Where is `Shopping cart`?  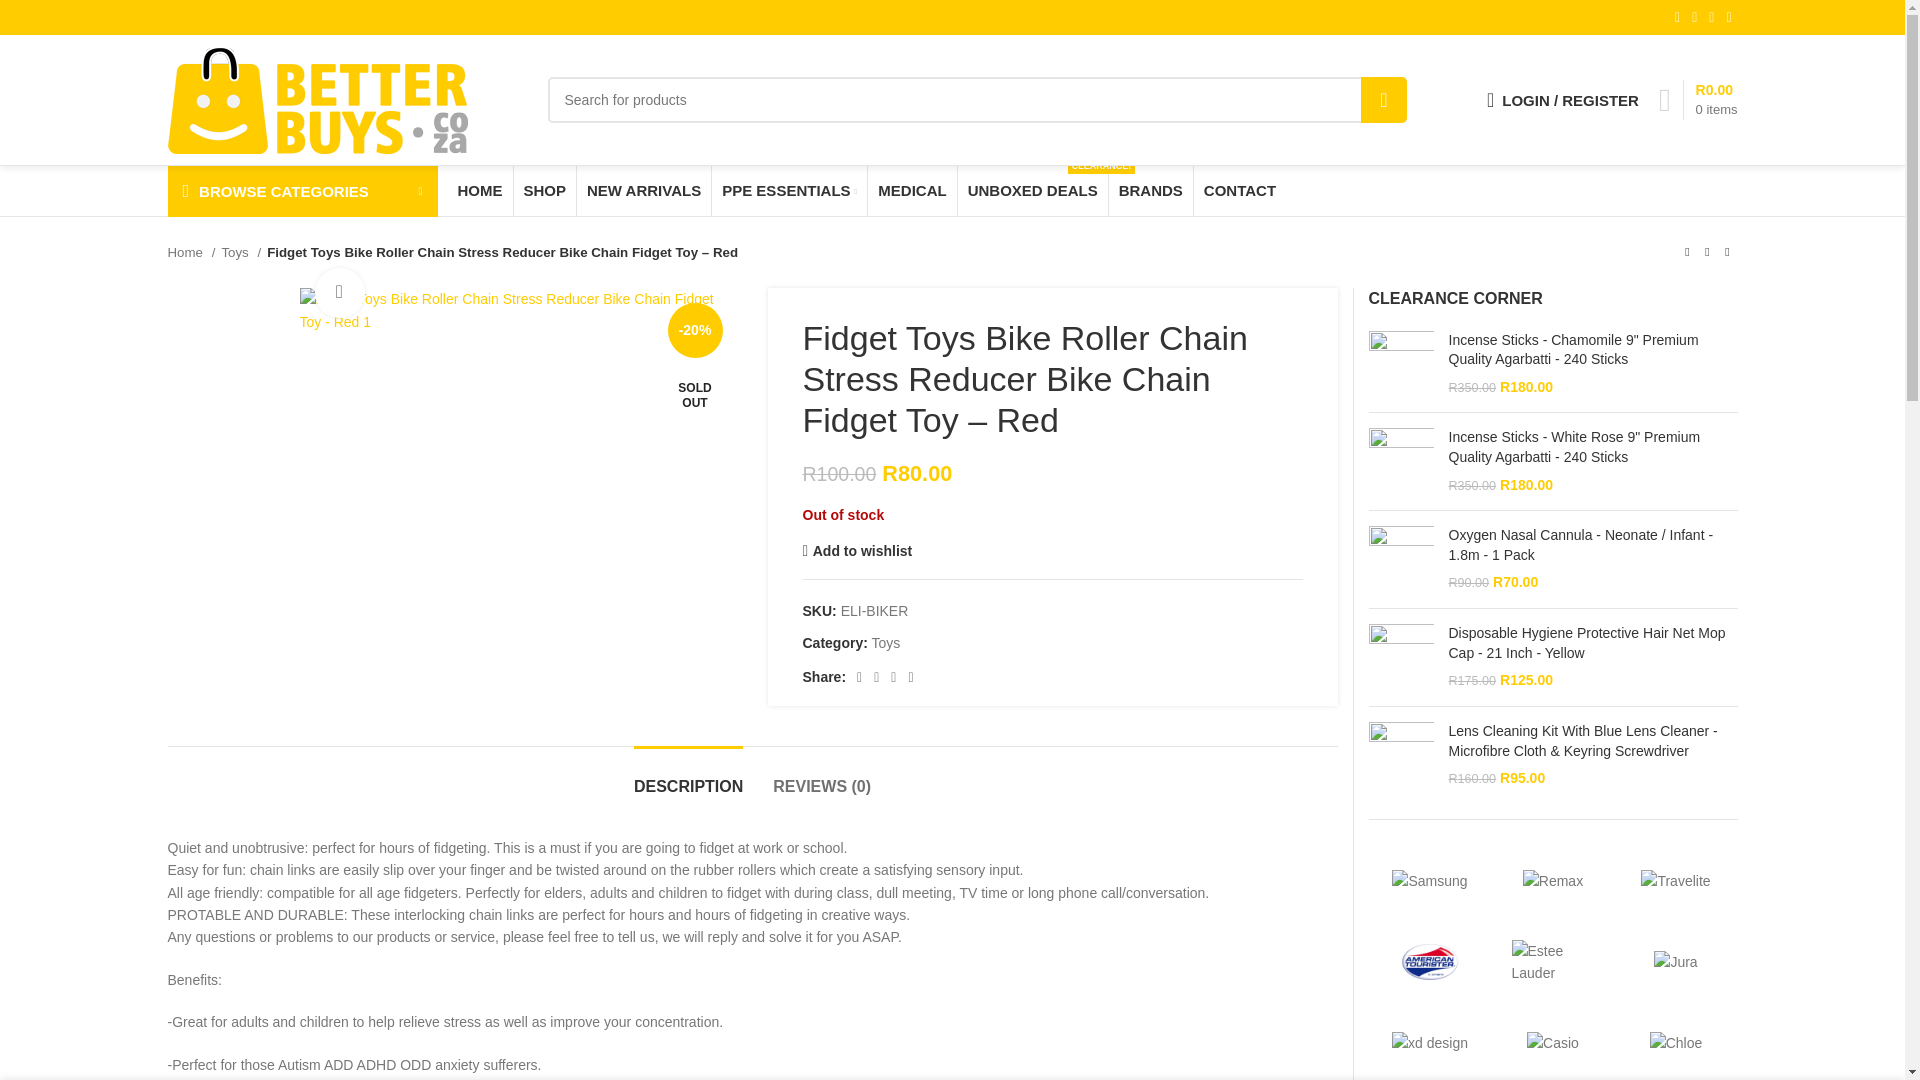 Shopping cart is located at coordinates (518, 310).